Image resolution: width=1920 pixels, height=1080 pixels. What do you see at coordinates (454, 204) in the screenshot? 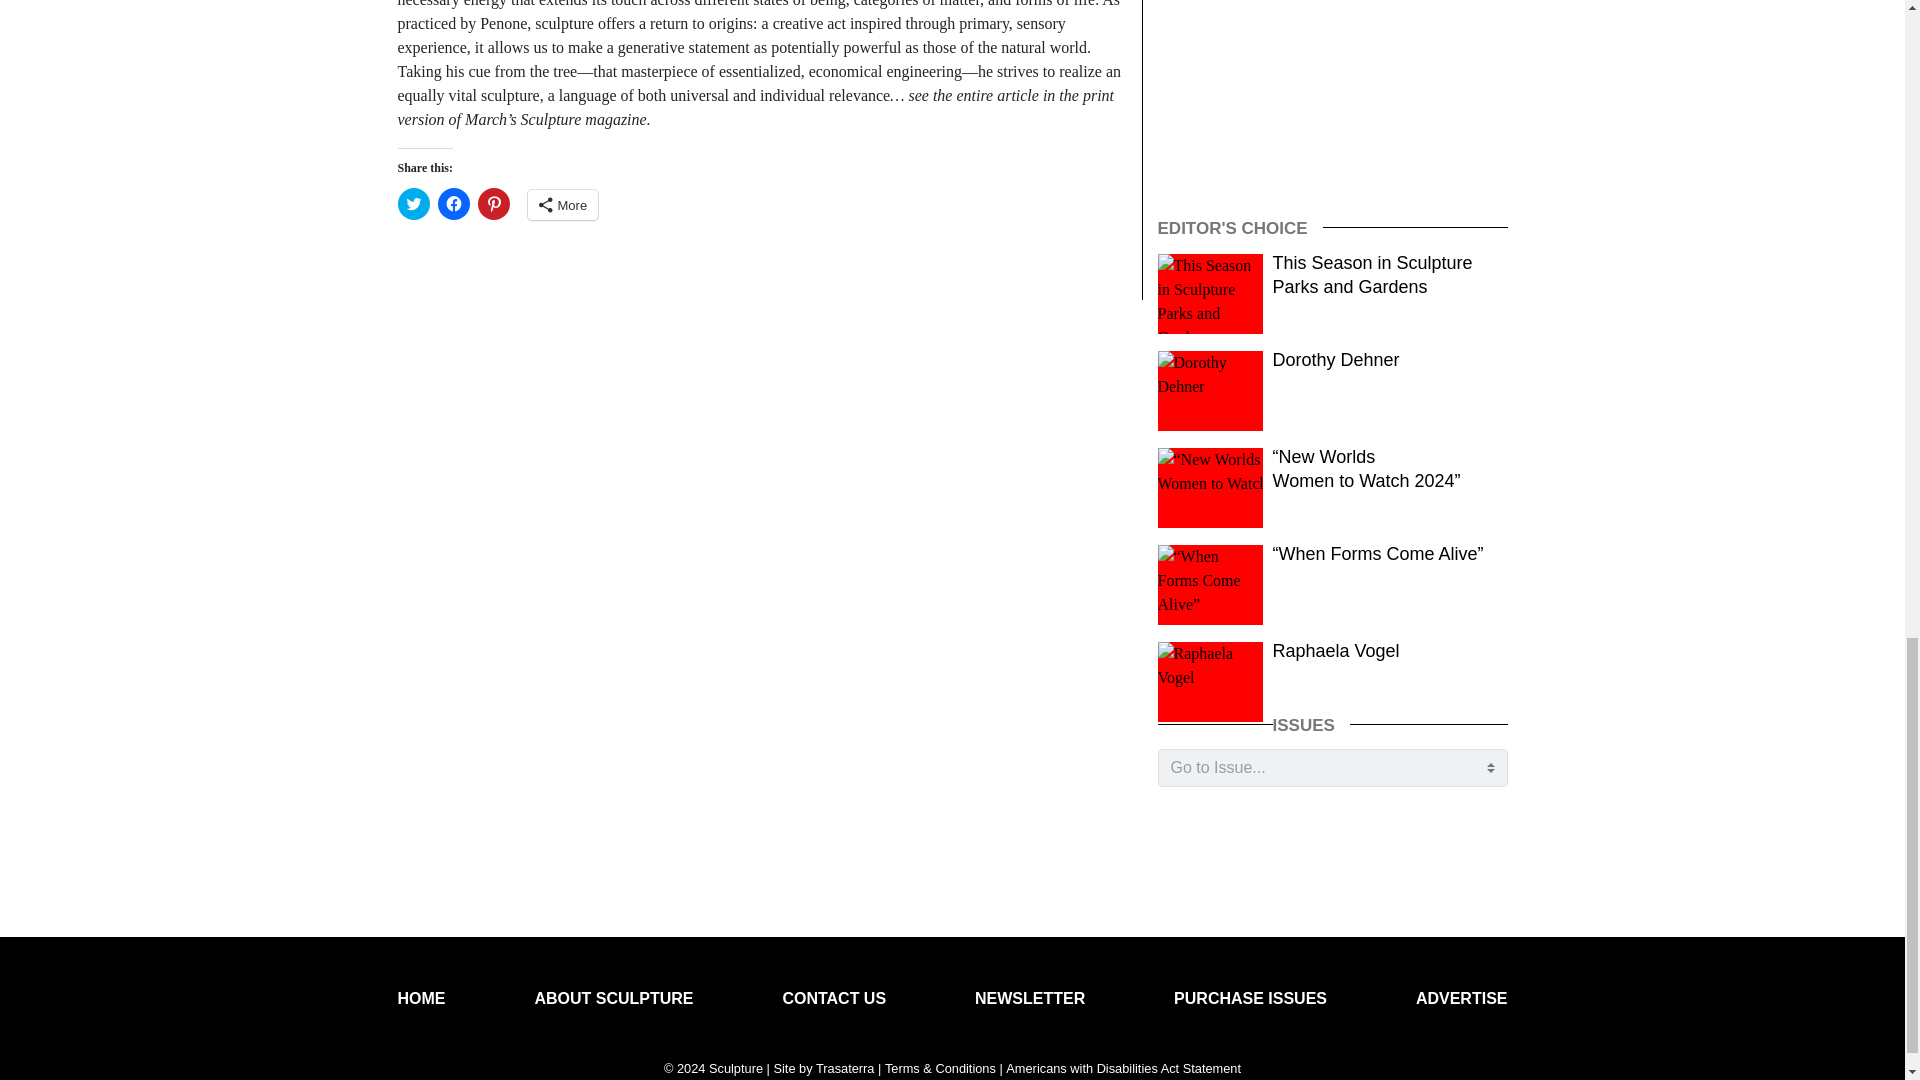
I see `Click to share on Facebook` at bounding box center [454, 204].